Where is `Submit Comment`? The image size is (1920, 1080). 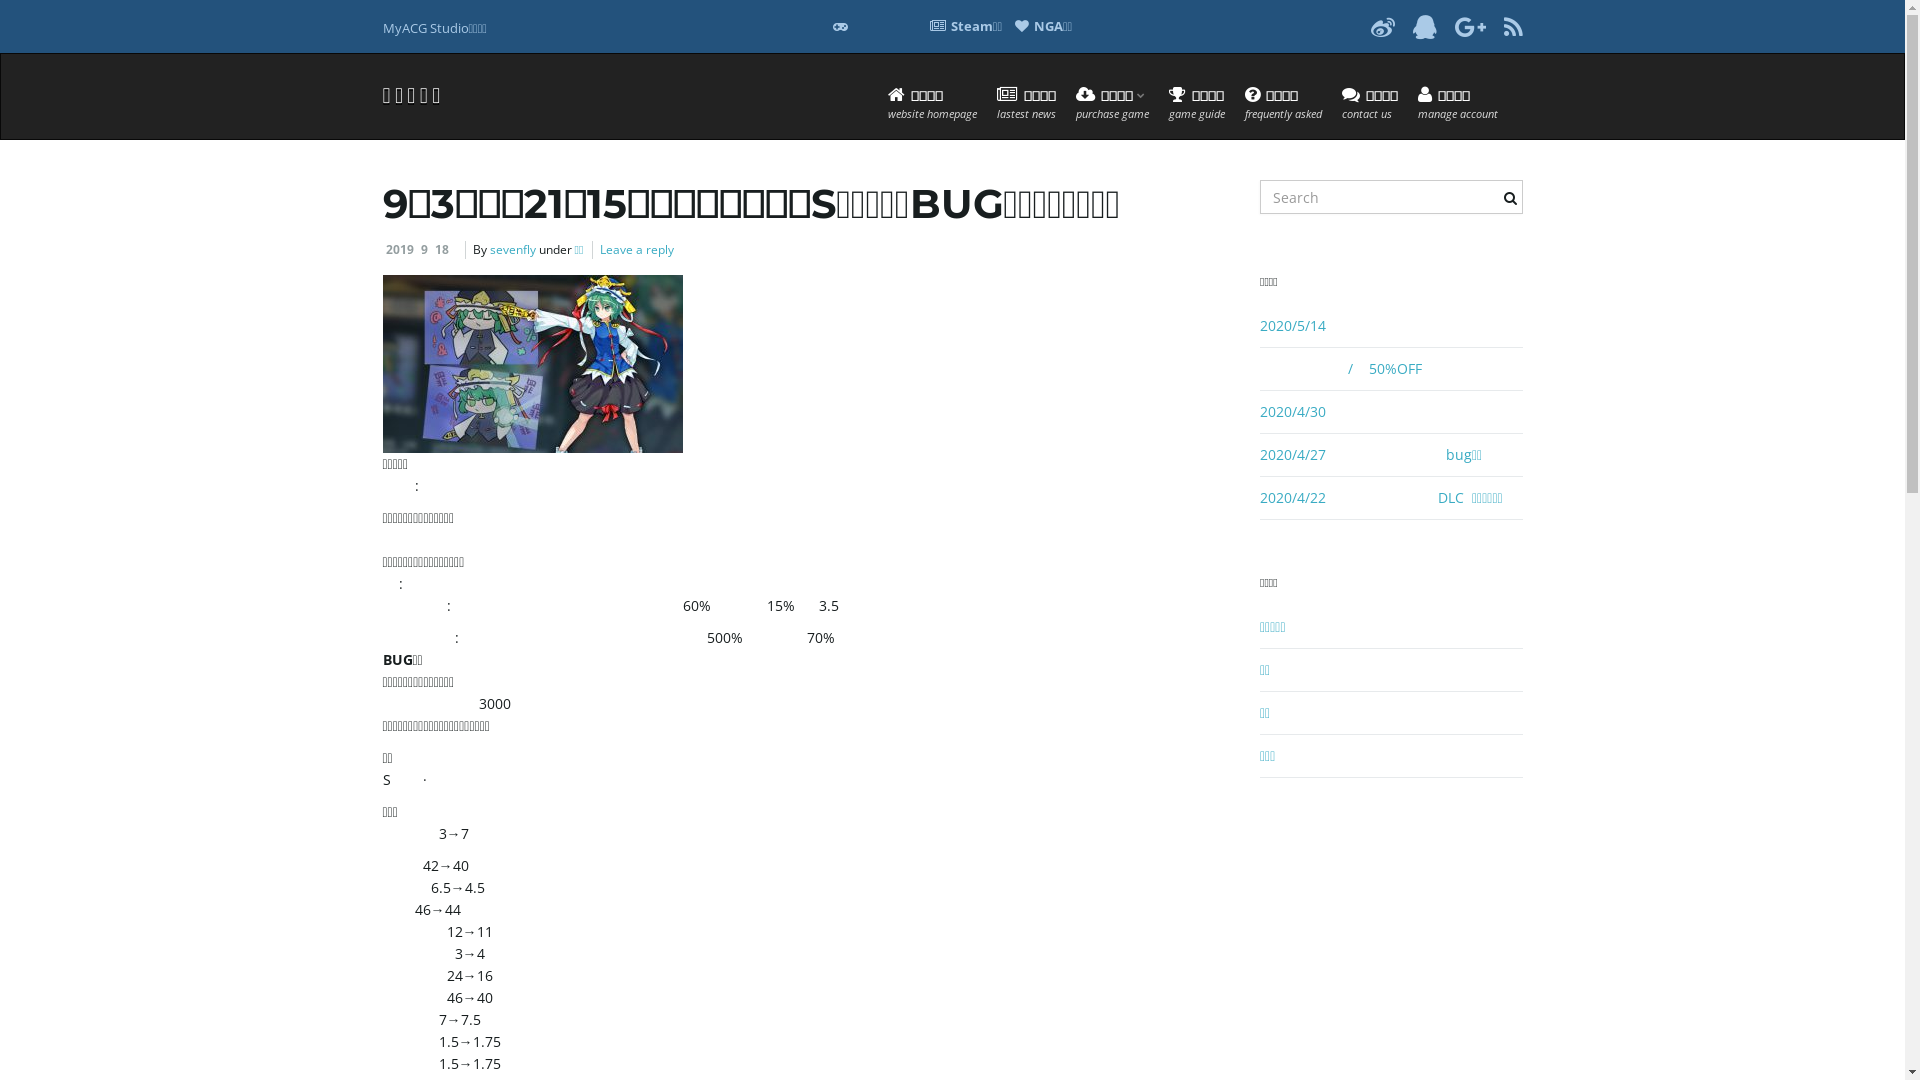 Submit Comment is located at coordinates (66, 14).